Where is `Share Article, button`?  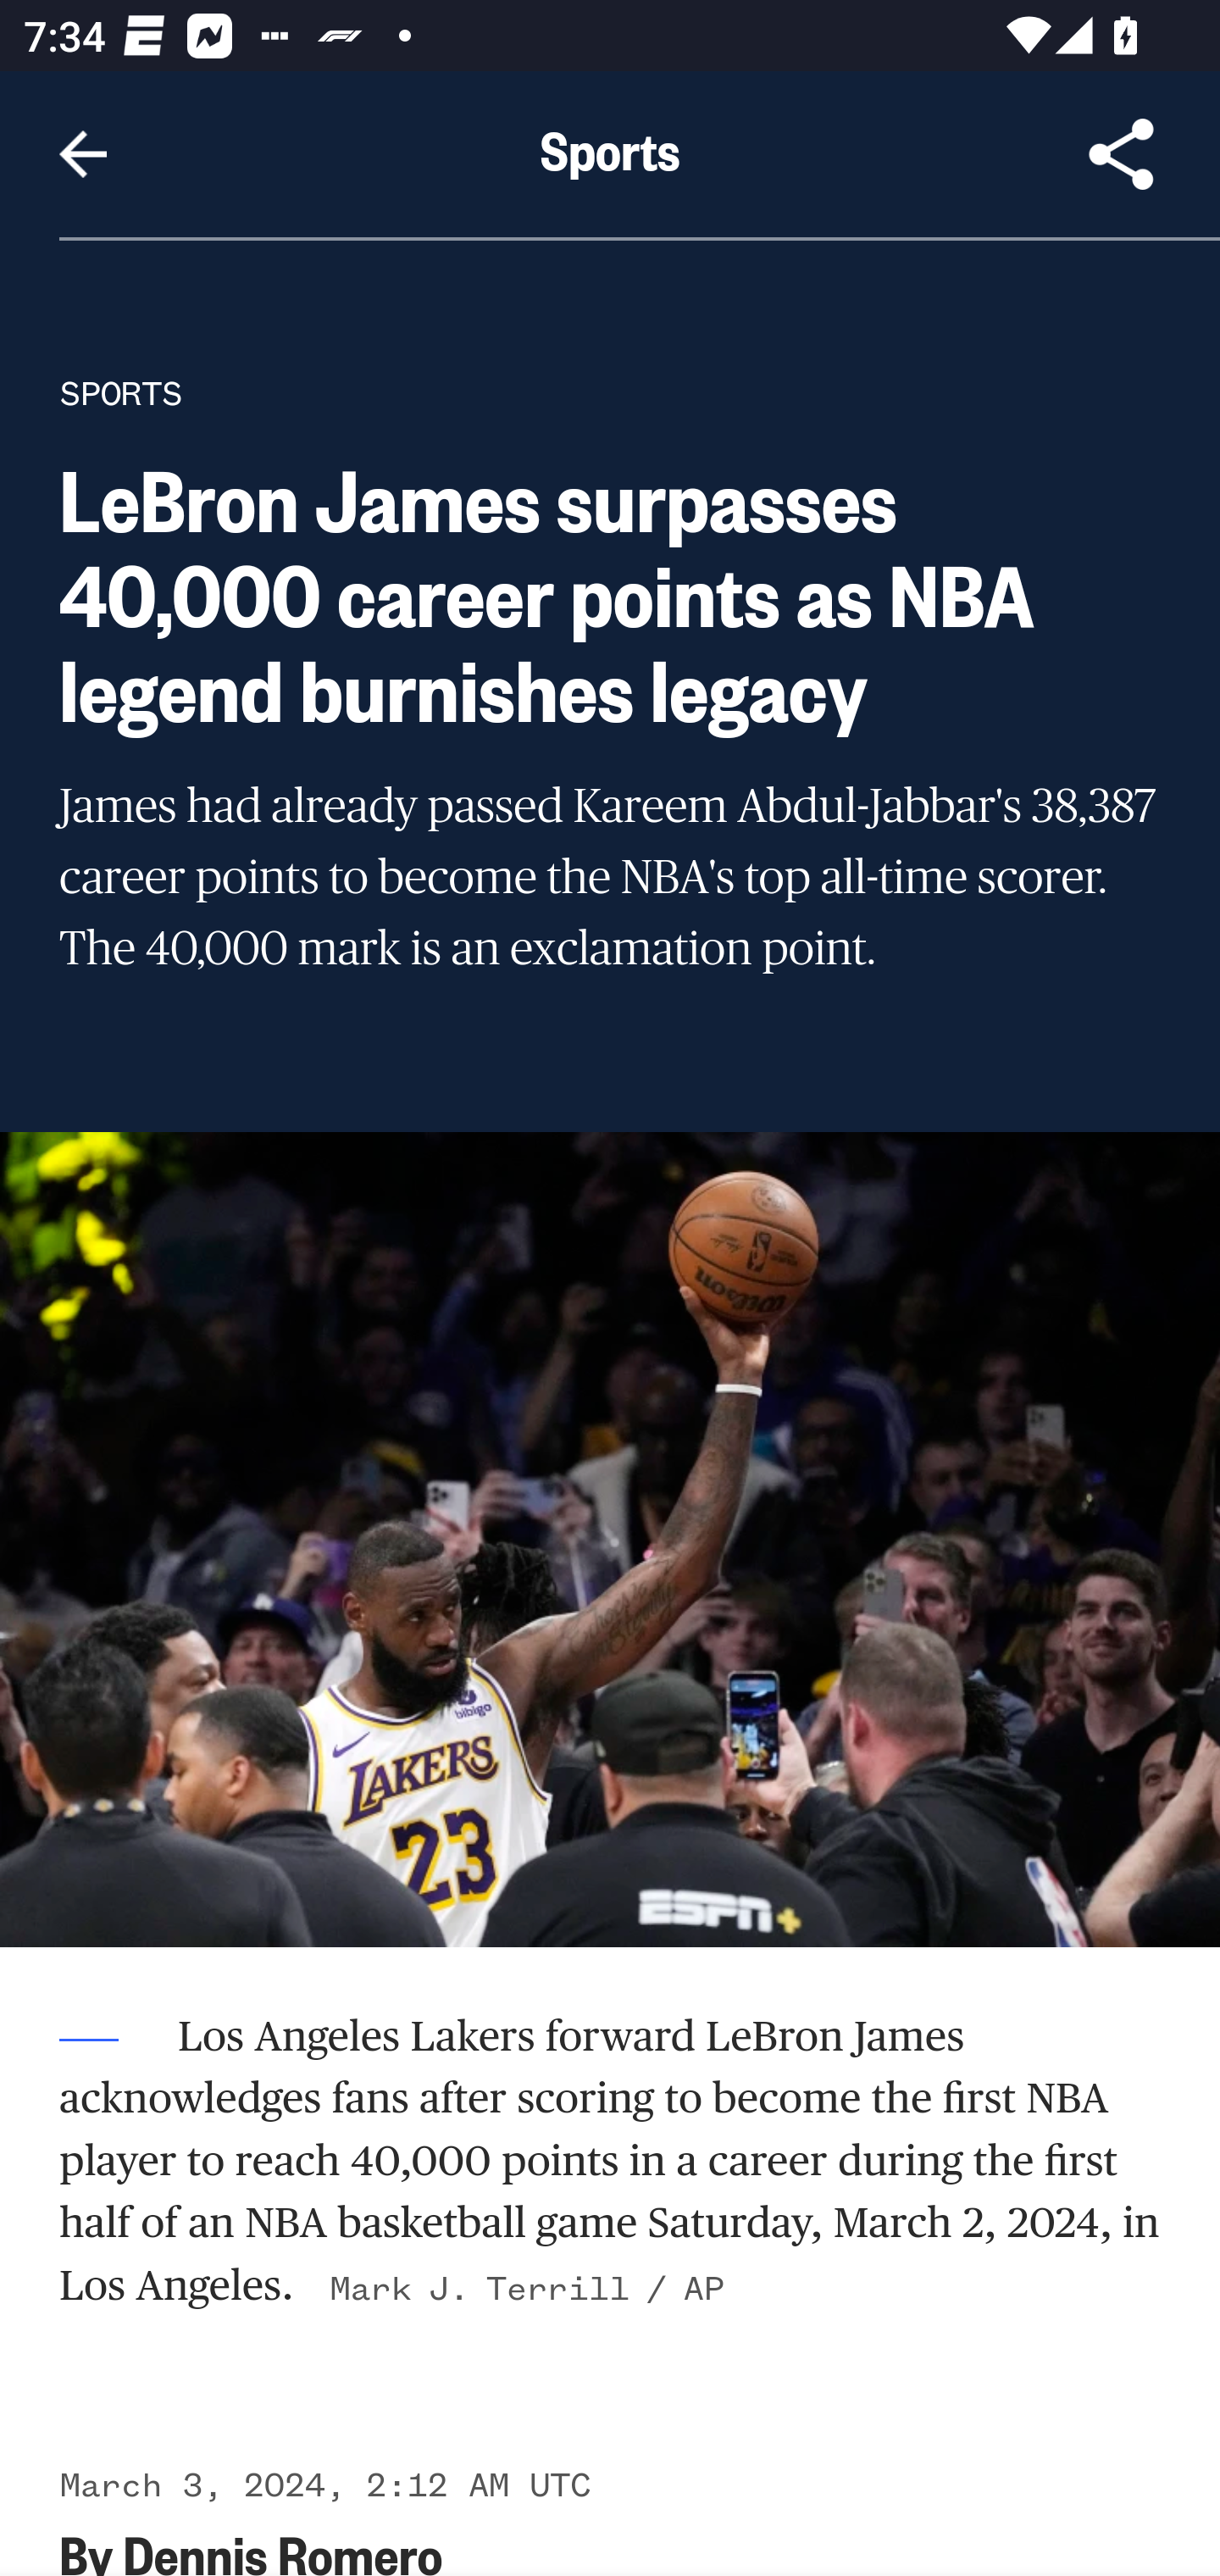 Share Article, button is located at coordinates (1122, 154).